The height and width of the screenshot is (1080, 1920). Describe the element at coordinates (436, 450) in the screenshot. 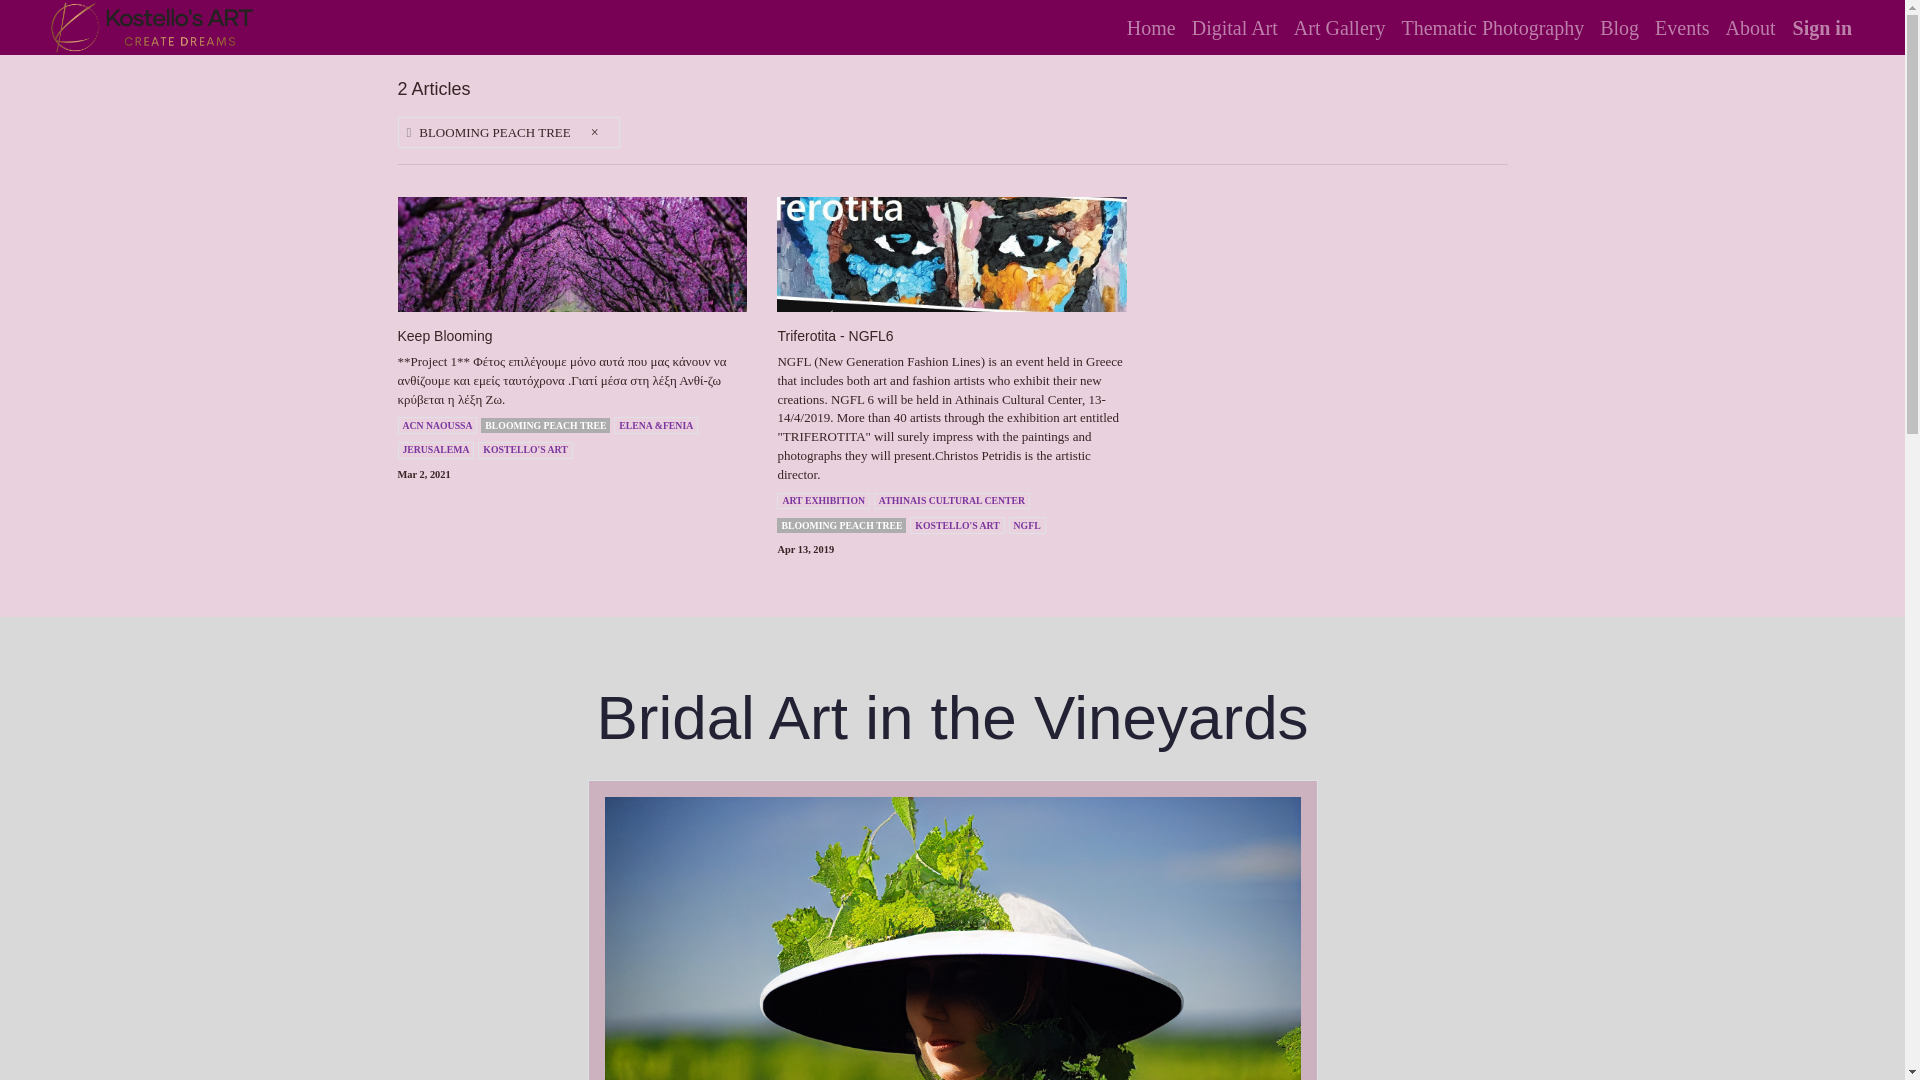

I see `JERUSALEMA` at that location.